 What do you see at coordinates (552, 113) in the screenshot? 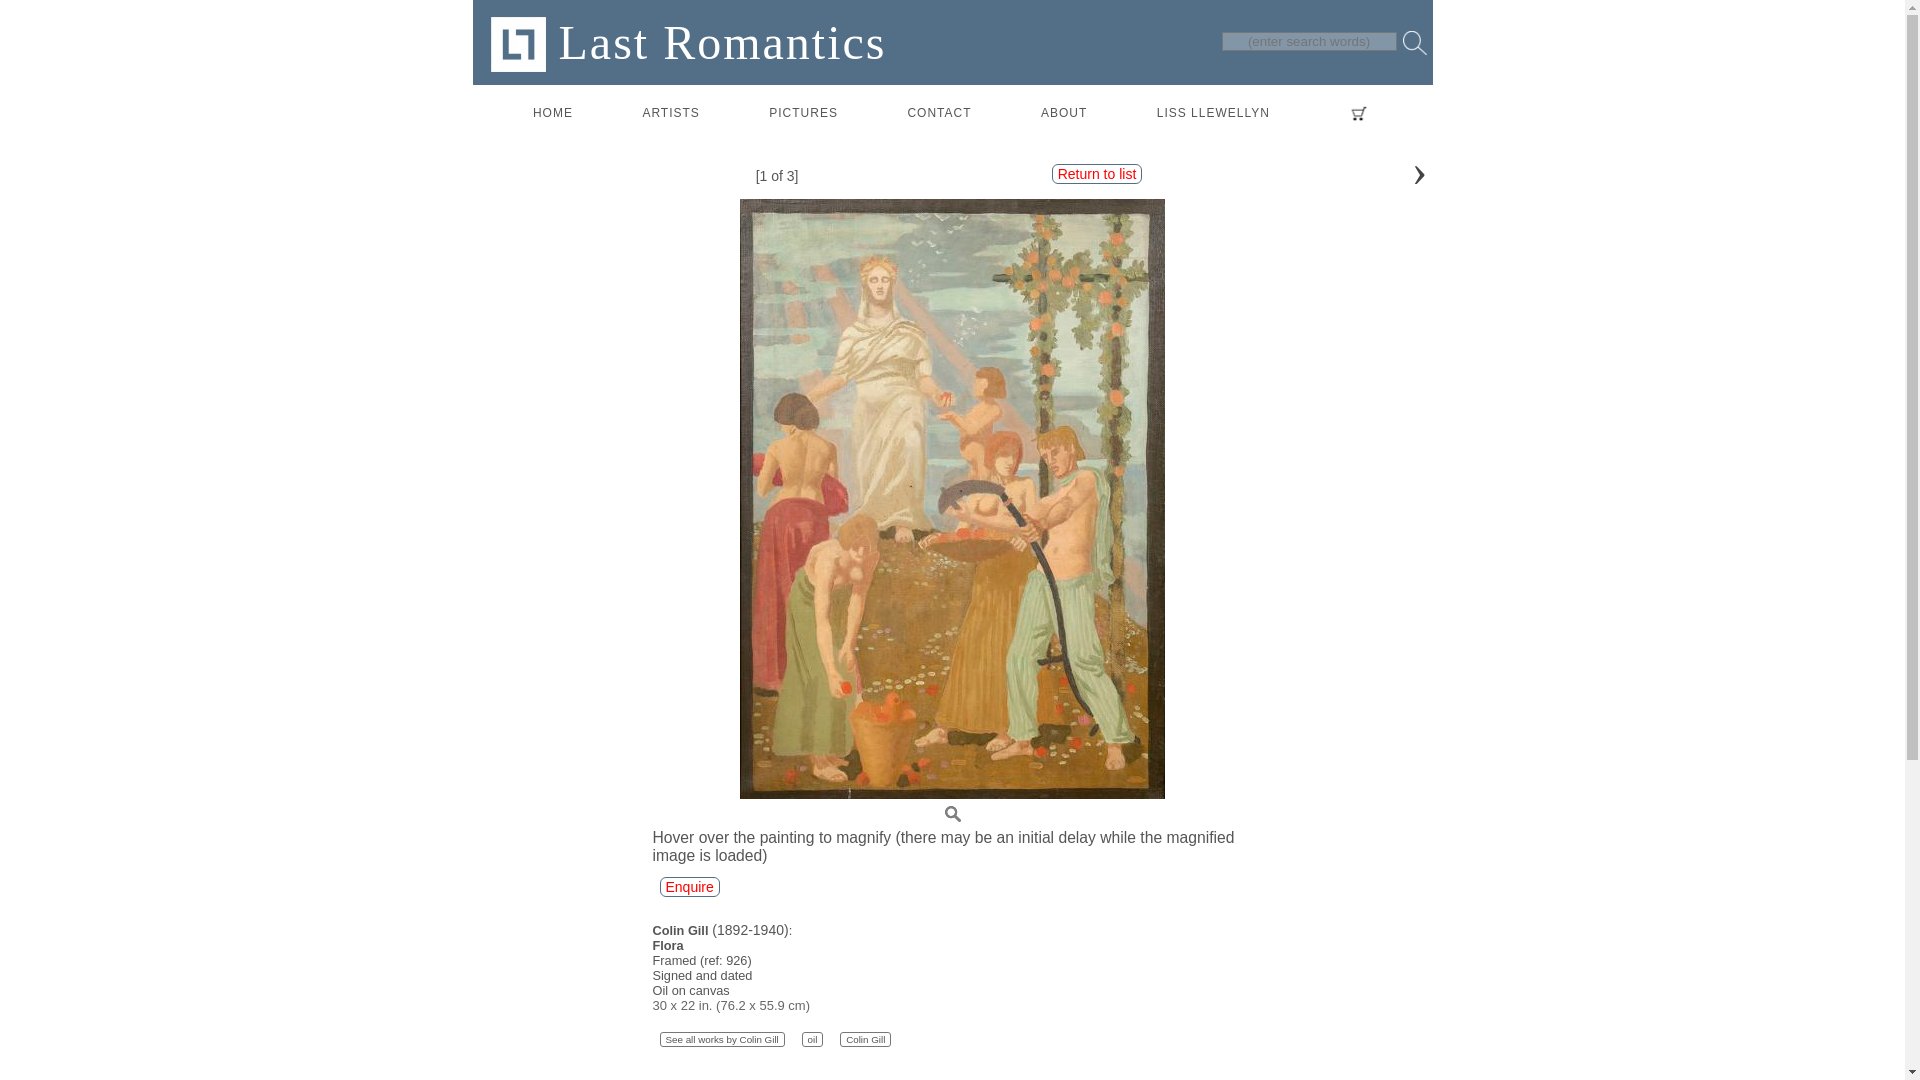
I see `HOME` at bounding box center [552, 113].